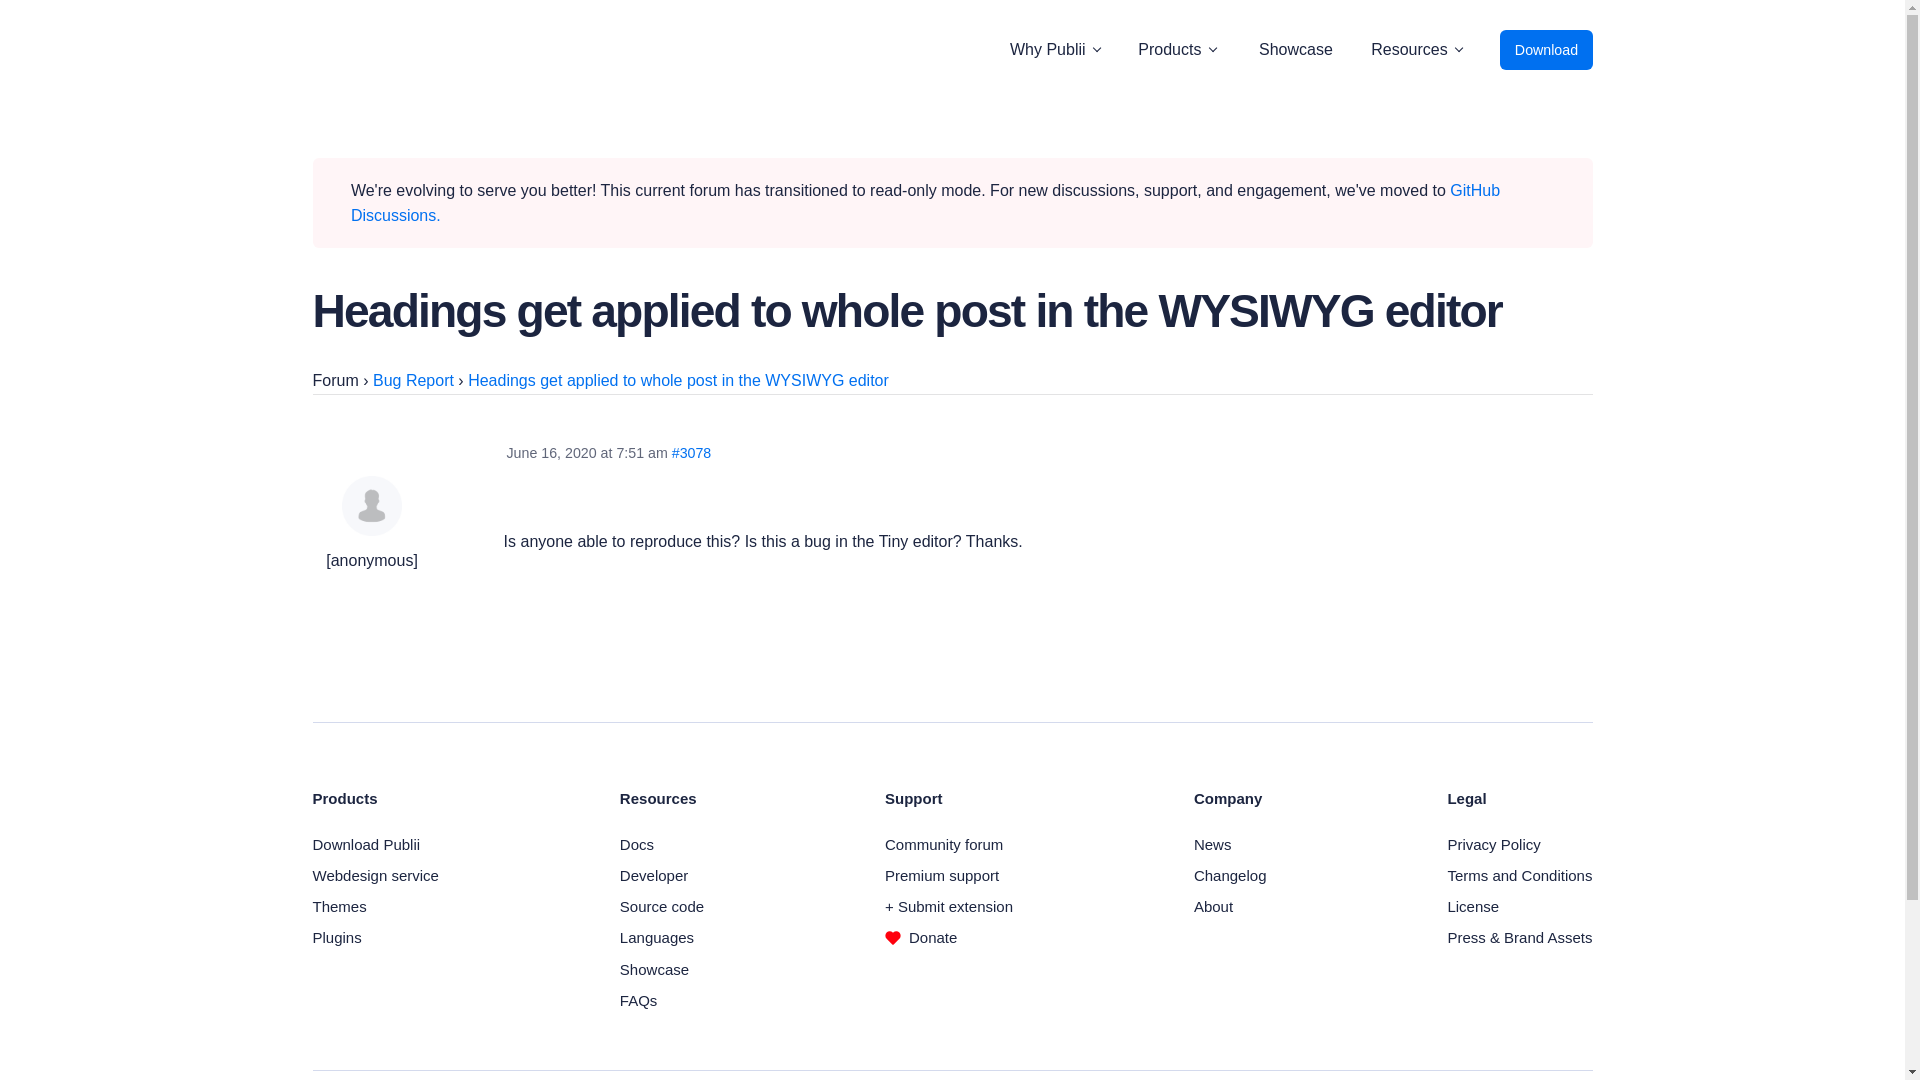  I want to click on Developer, so click(654, 876).